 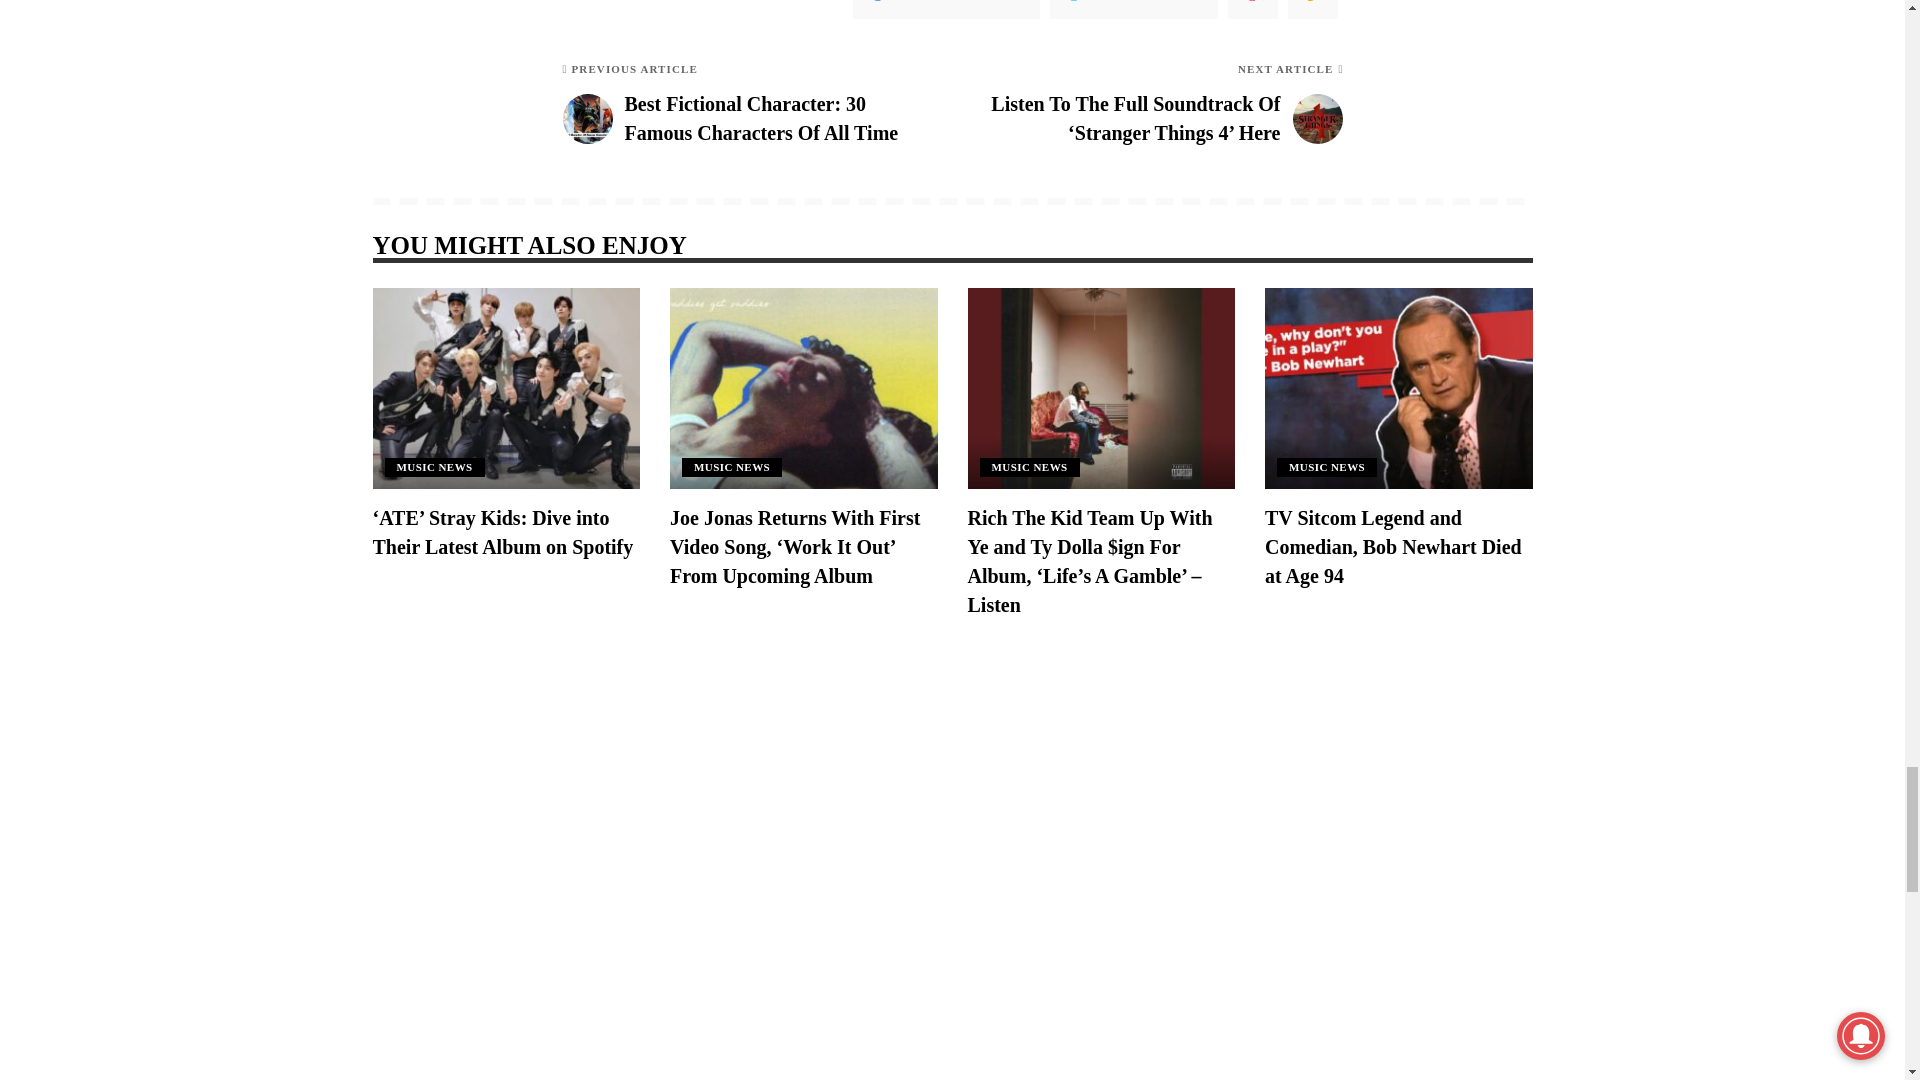 What do you see at coordinates (1394, 546) in the screenshot?
I see `TV Sitcom Legend and Comedian, Bob Newhart Died at Age 94` at bounding box center [1394, 546].